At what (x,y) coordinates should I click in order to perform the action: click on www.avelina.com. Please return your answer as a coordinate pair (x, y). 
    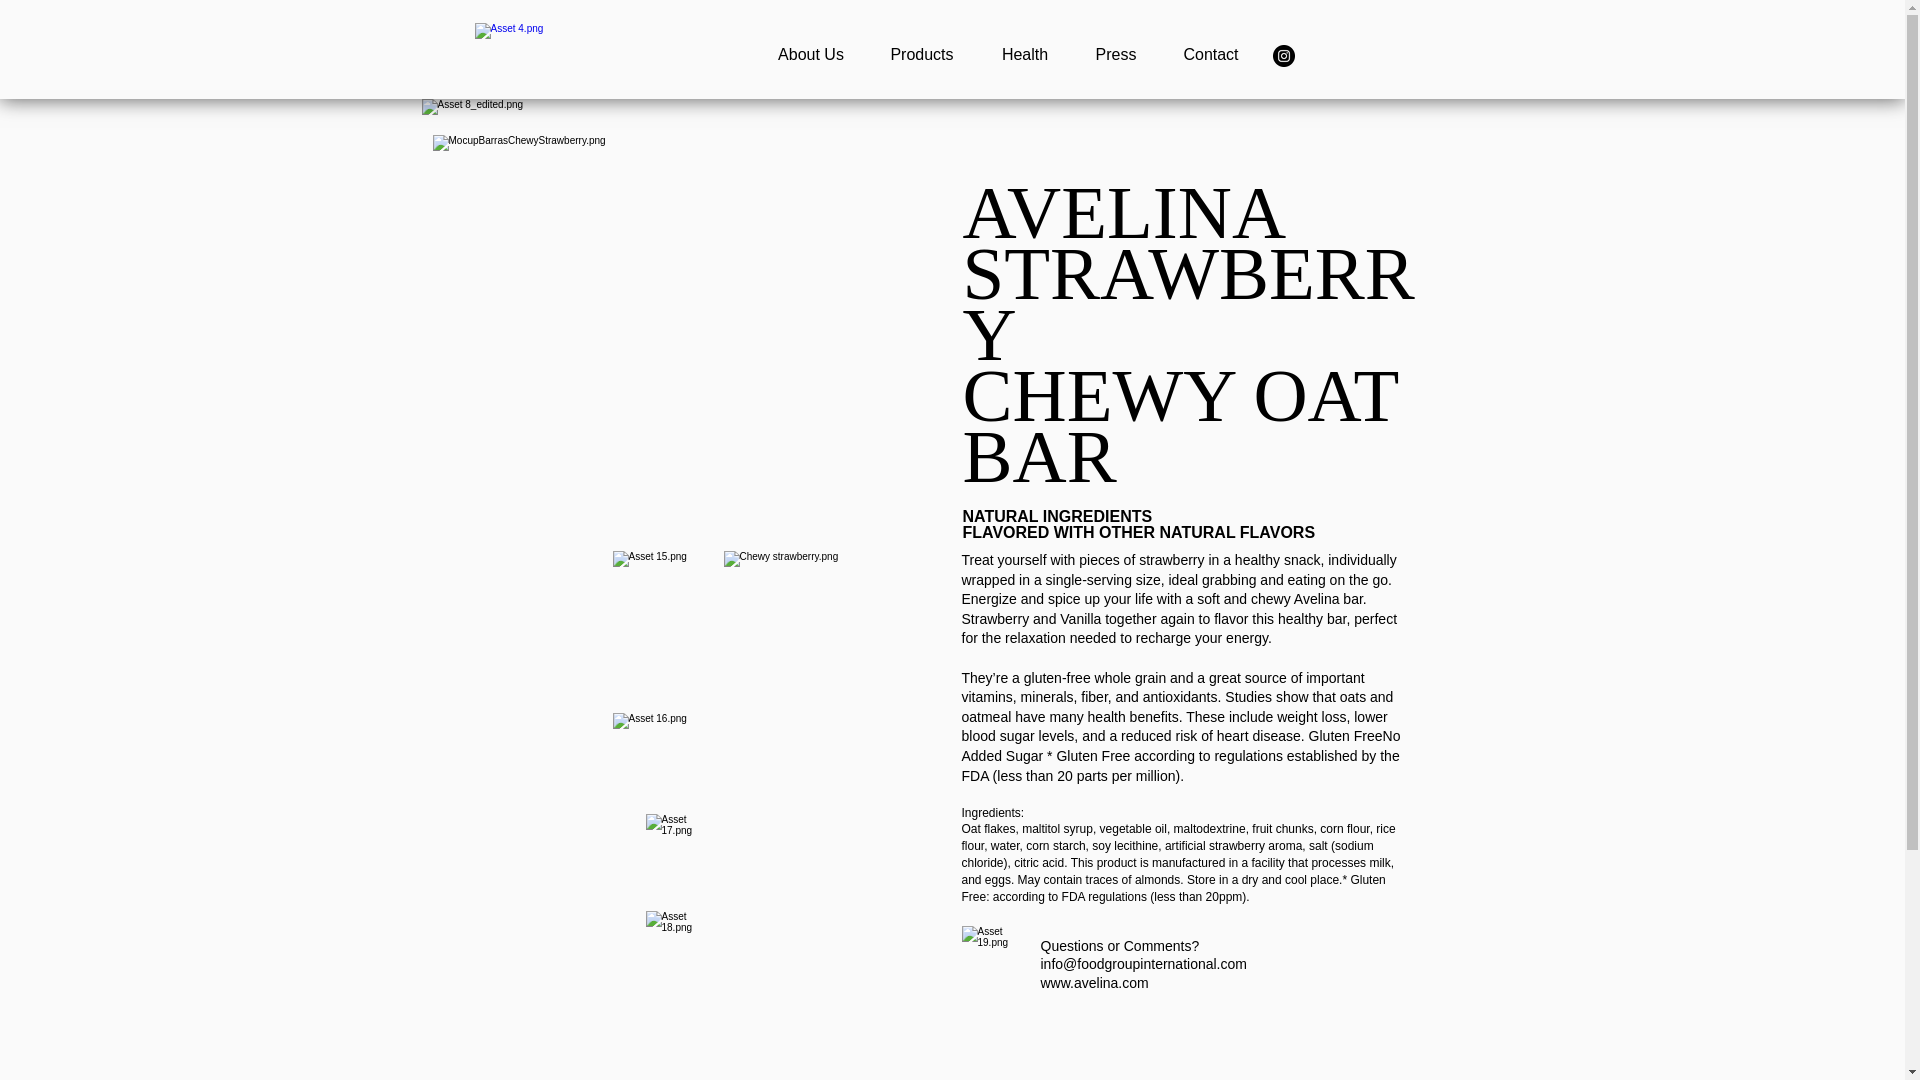
    Looking at the image, I should click on (1094, 983).